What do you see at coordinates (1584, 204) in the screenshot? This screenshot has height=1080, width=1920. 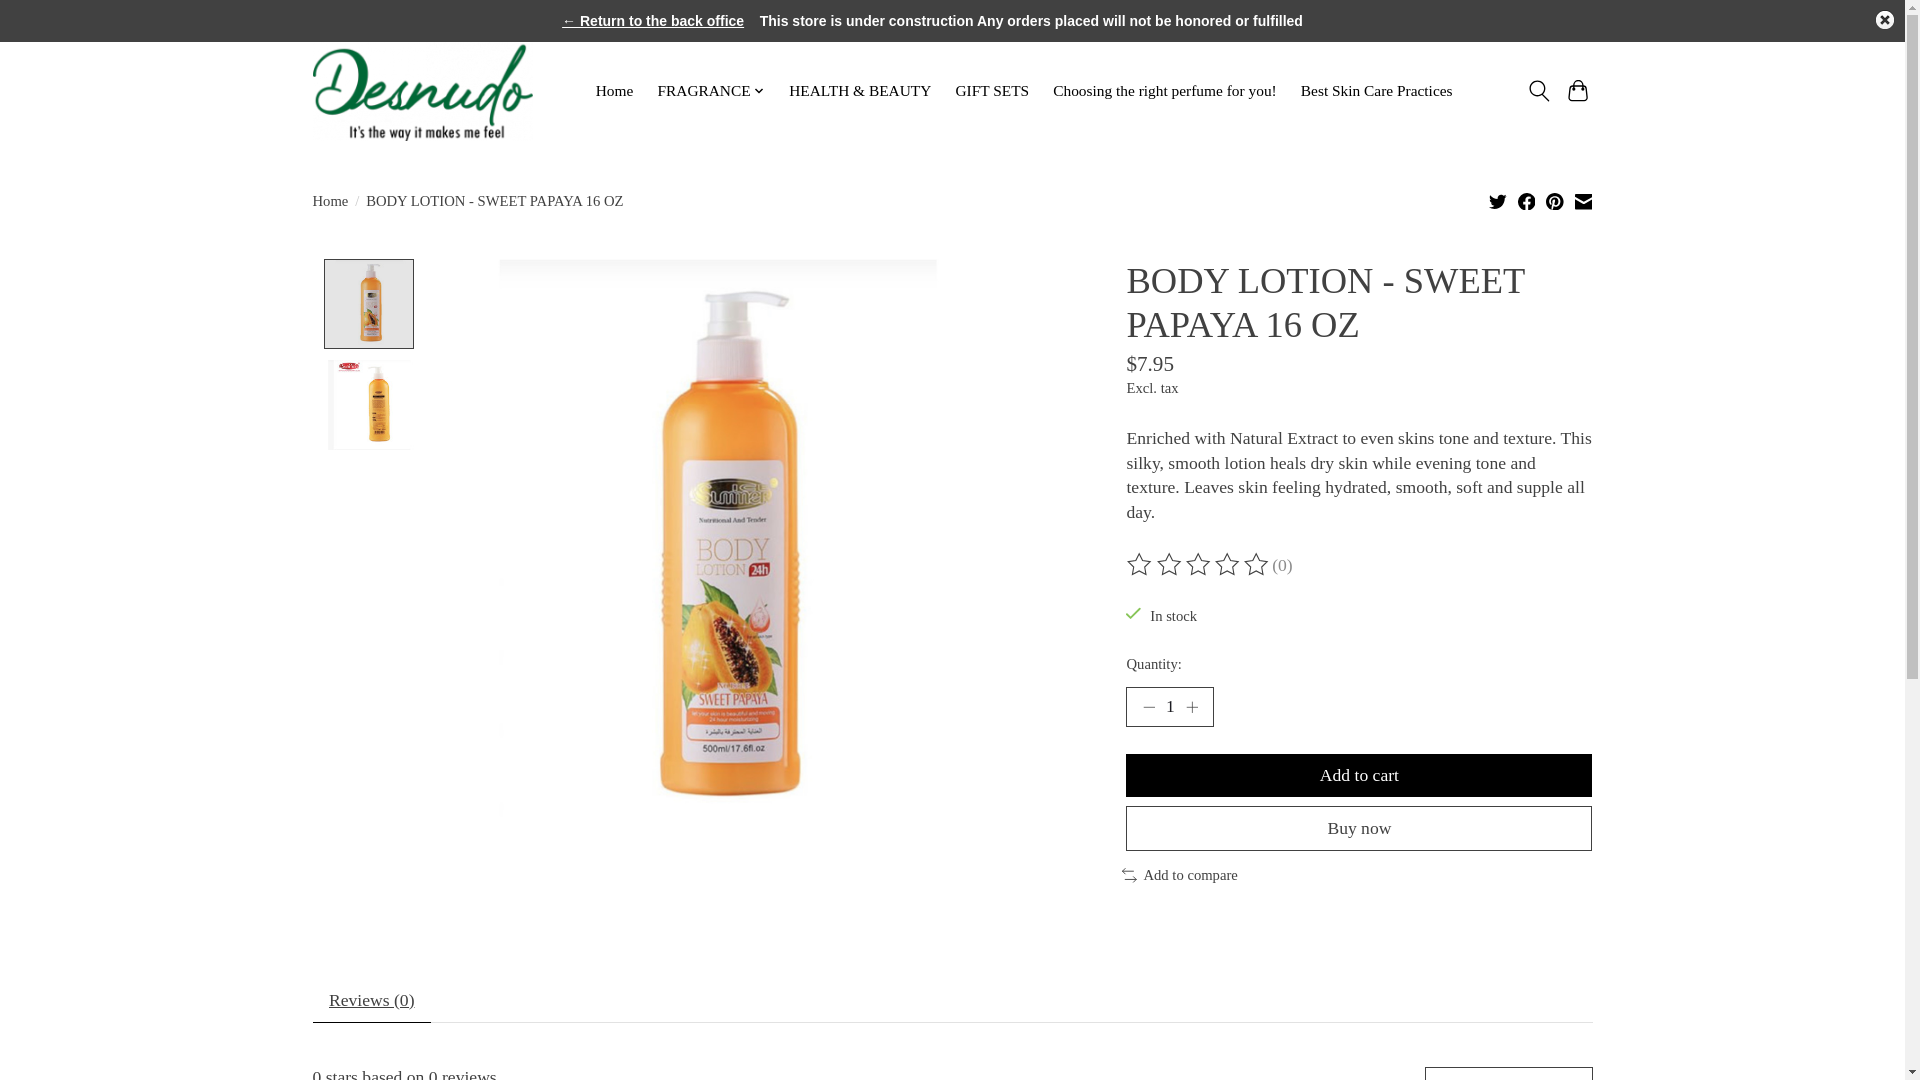 I see `SHARE BY EMAIL` at bounding box center [1584, 204].